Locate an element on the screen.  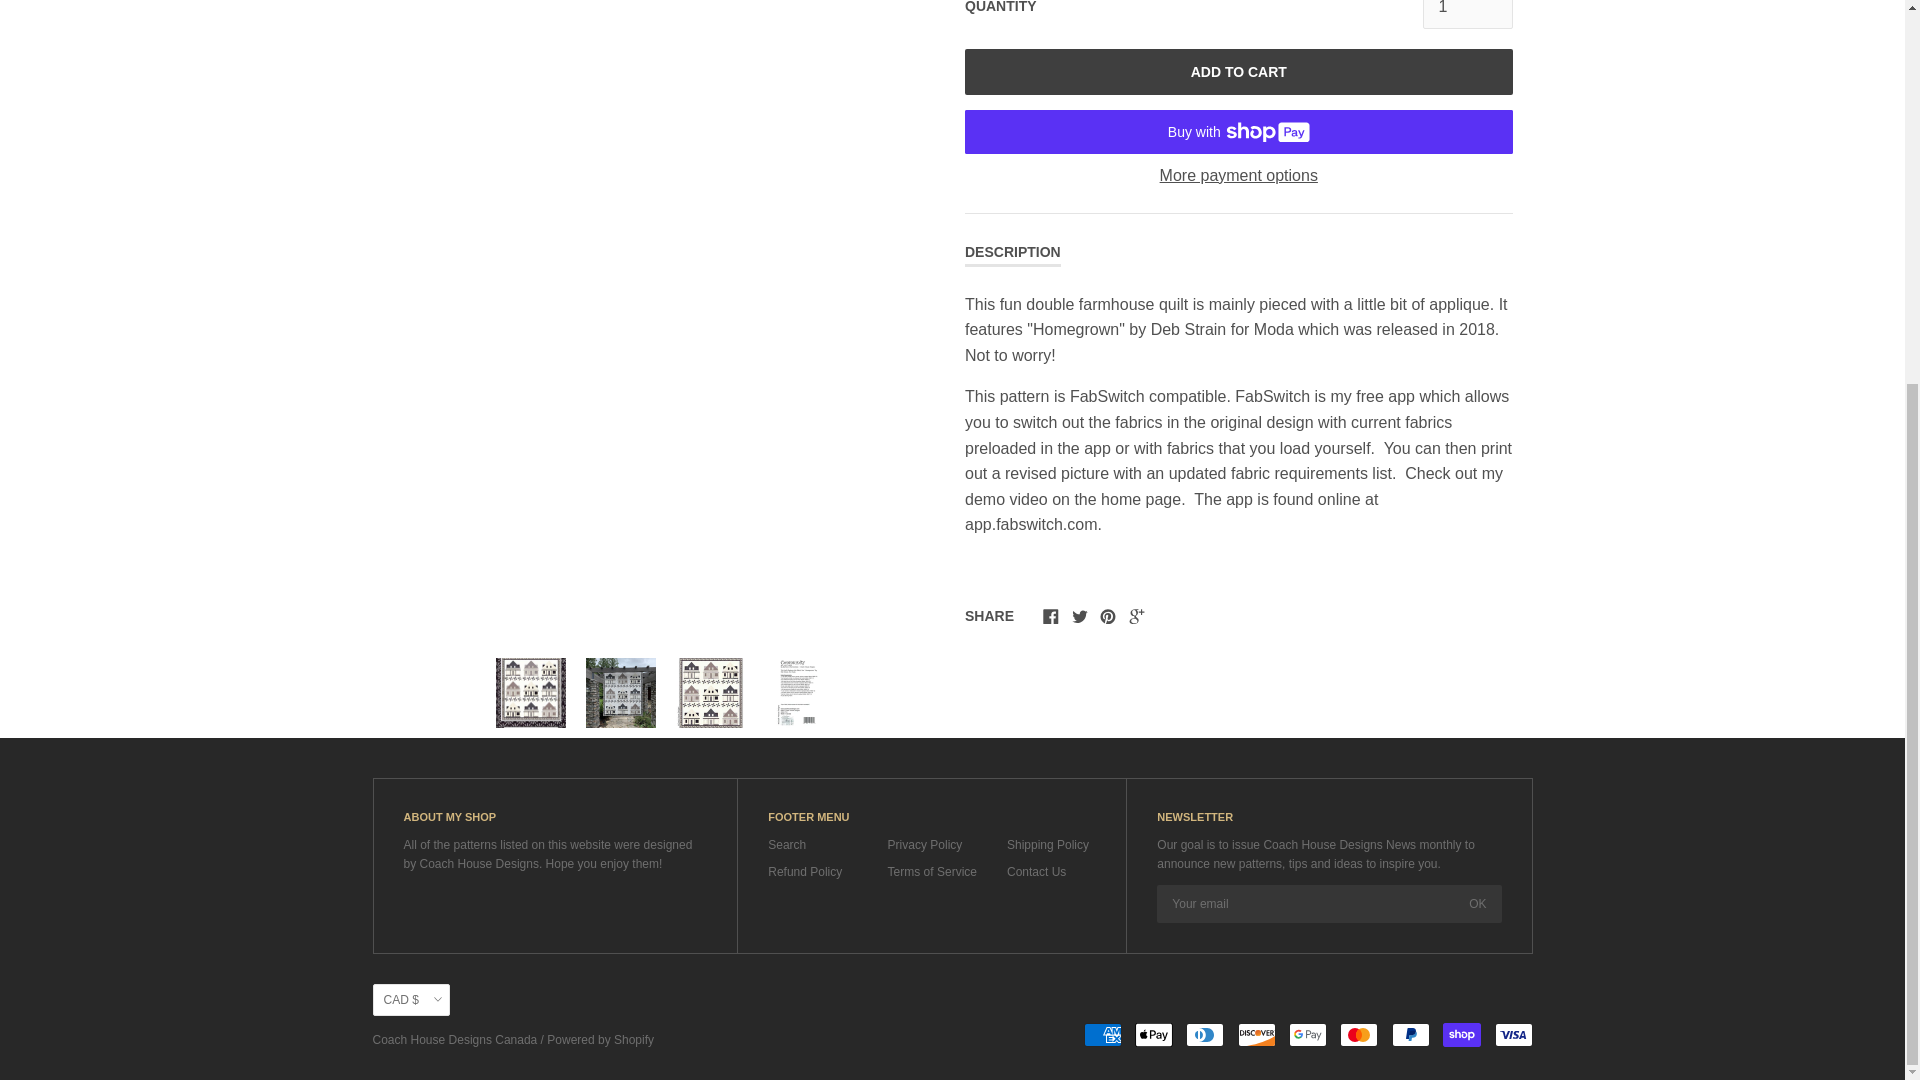
Pinterest is located at coordinates (1108, 616).